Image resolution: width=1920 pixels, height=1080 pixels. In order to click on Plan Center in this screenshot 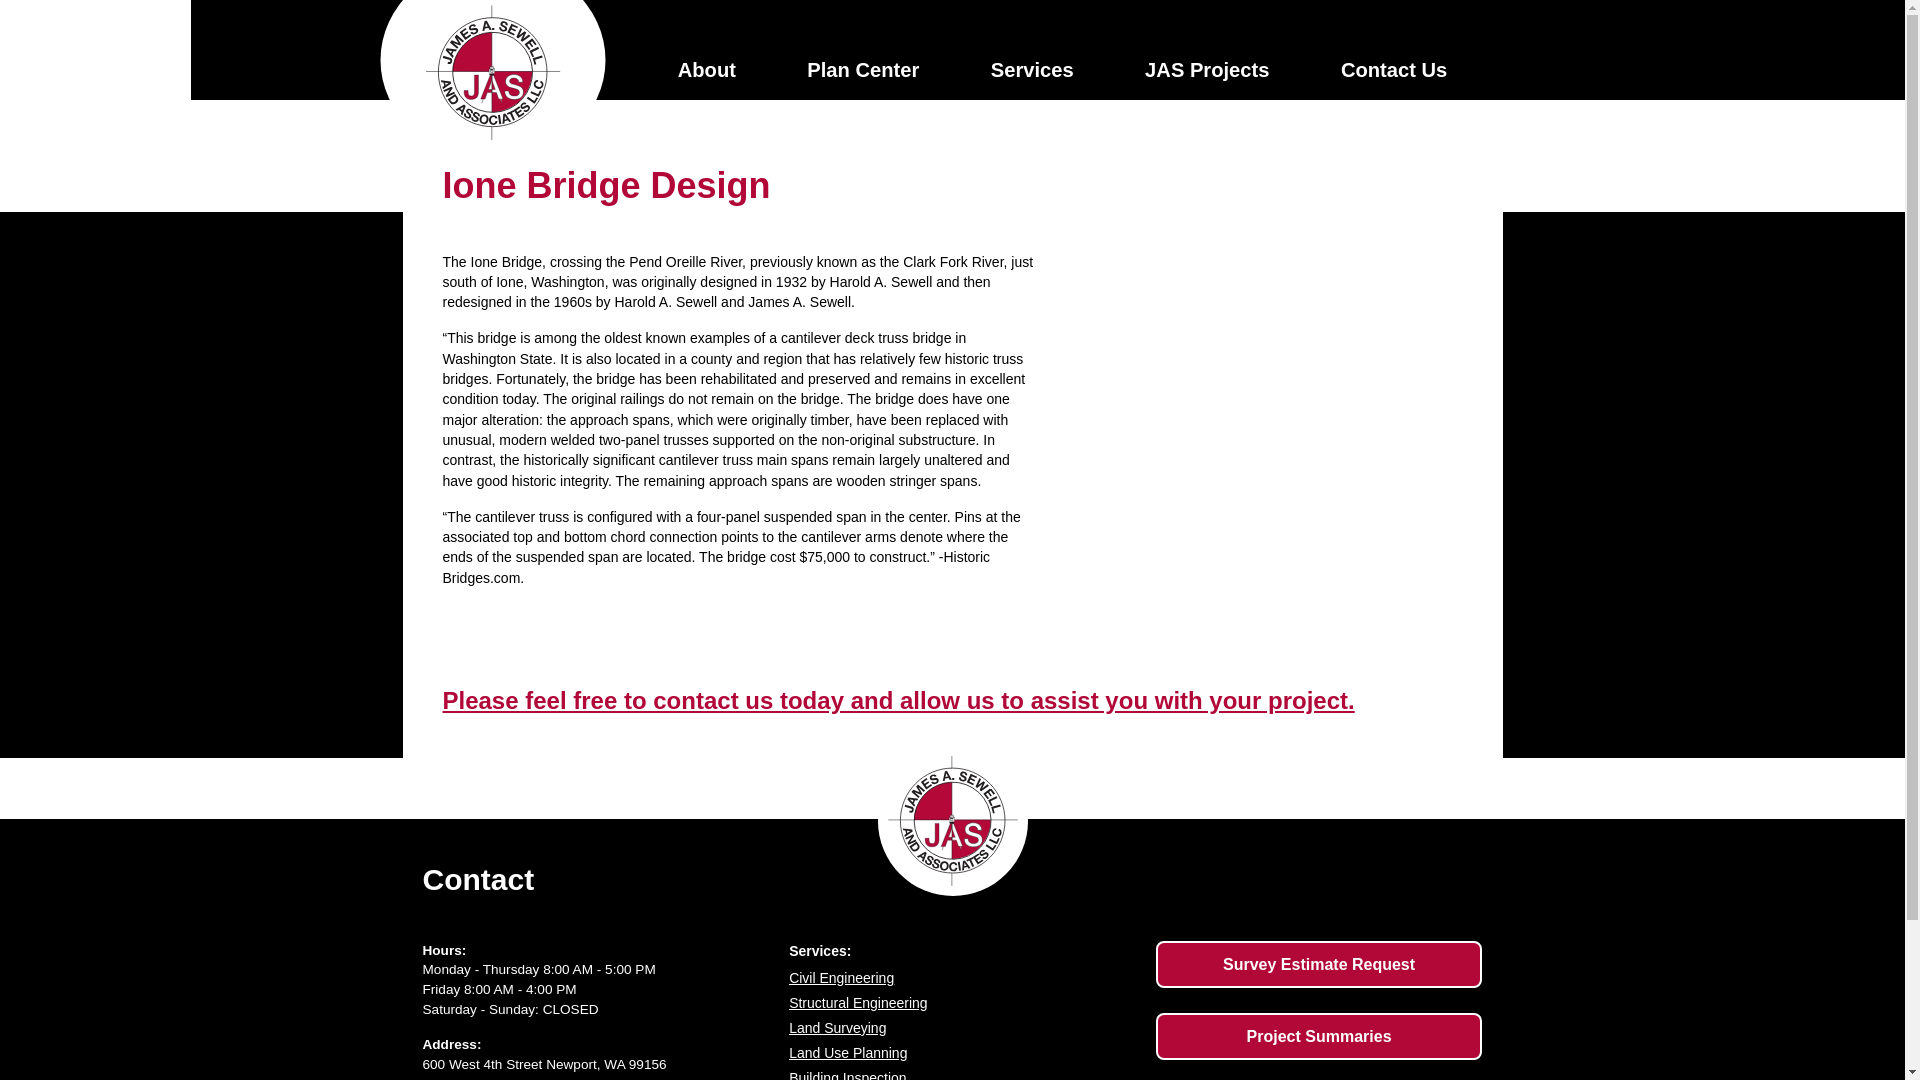, I will do `click(862, 70)`.